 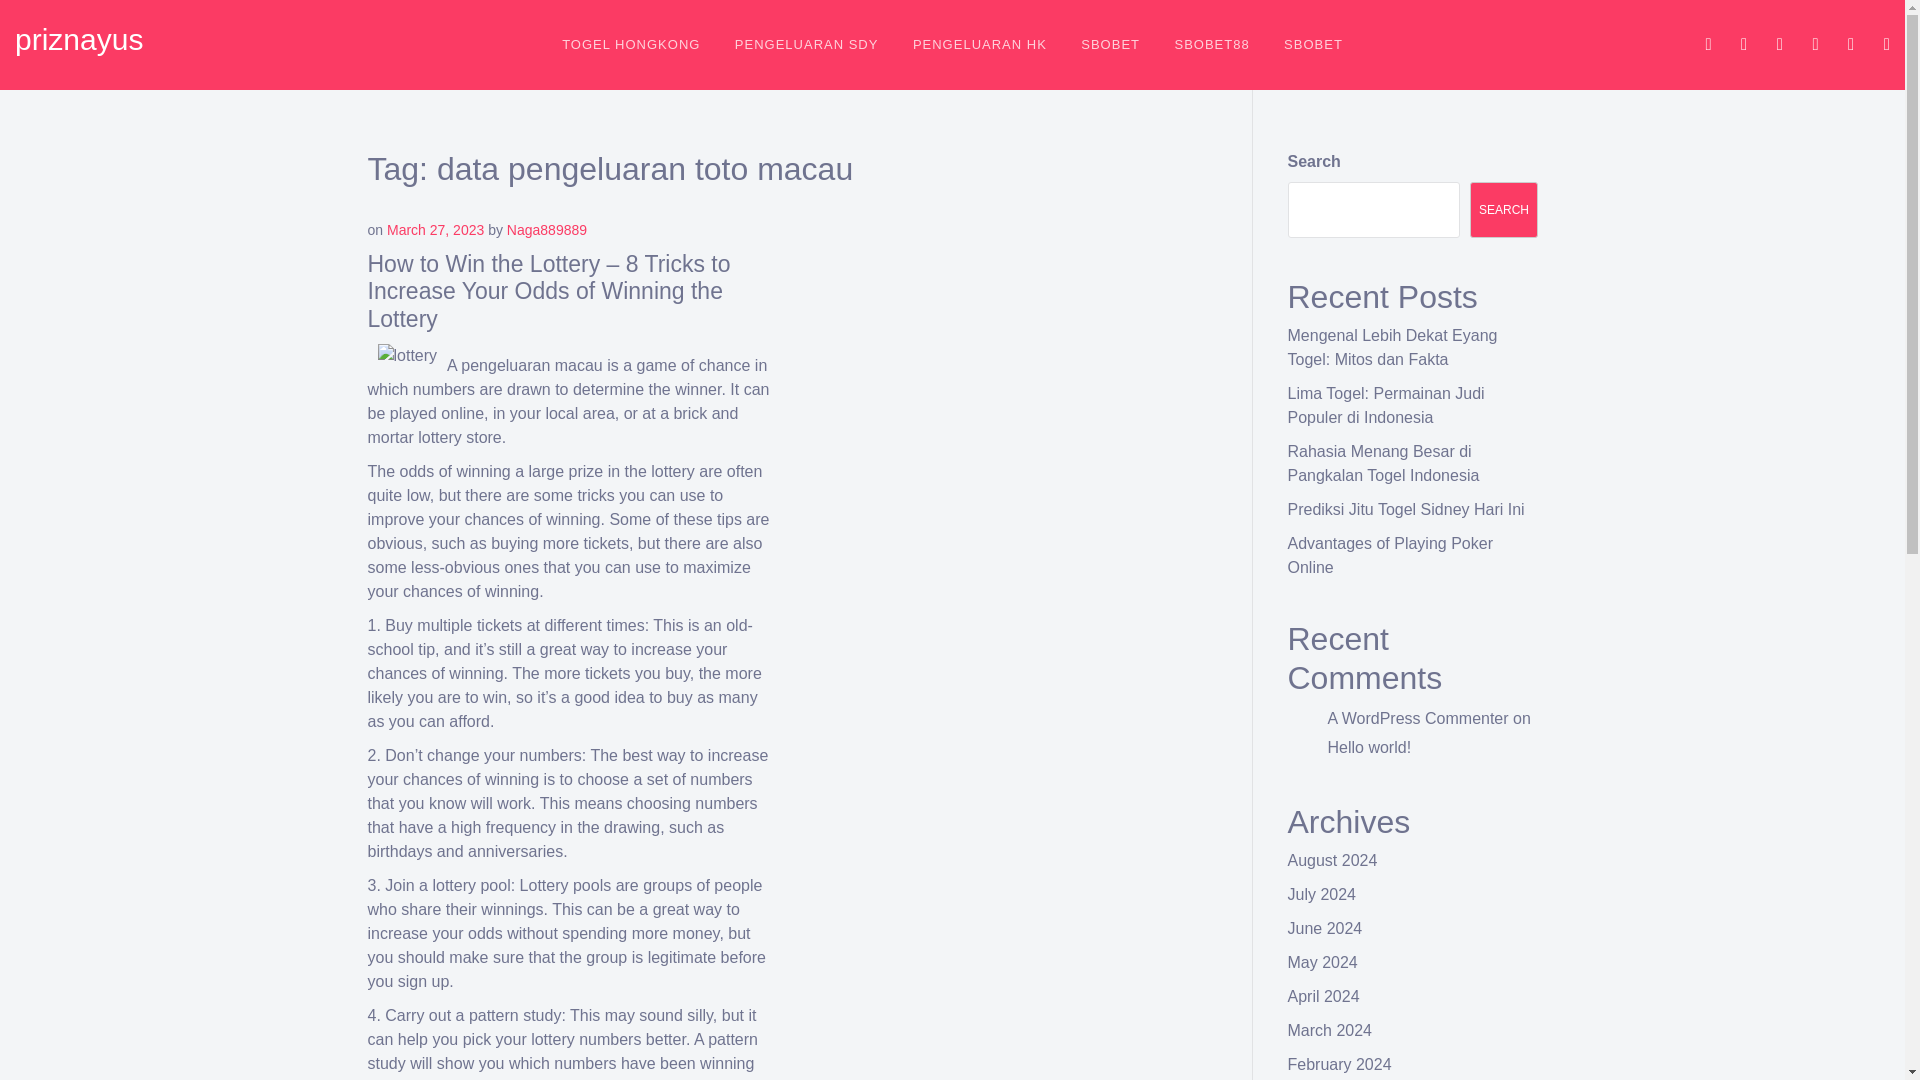 I want to click on August 2024, so click(x=1333, y=860).